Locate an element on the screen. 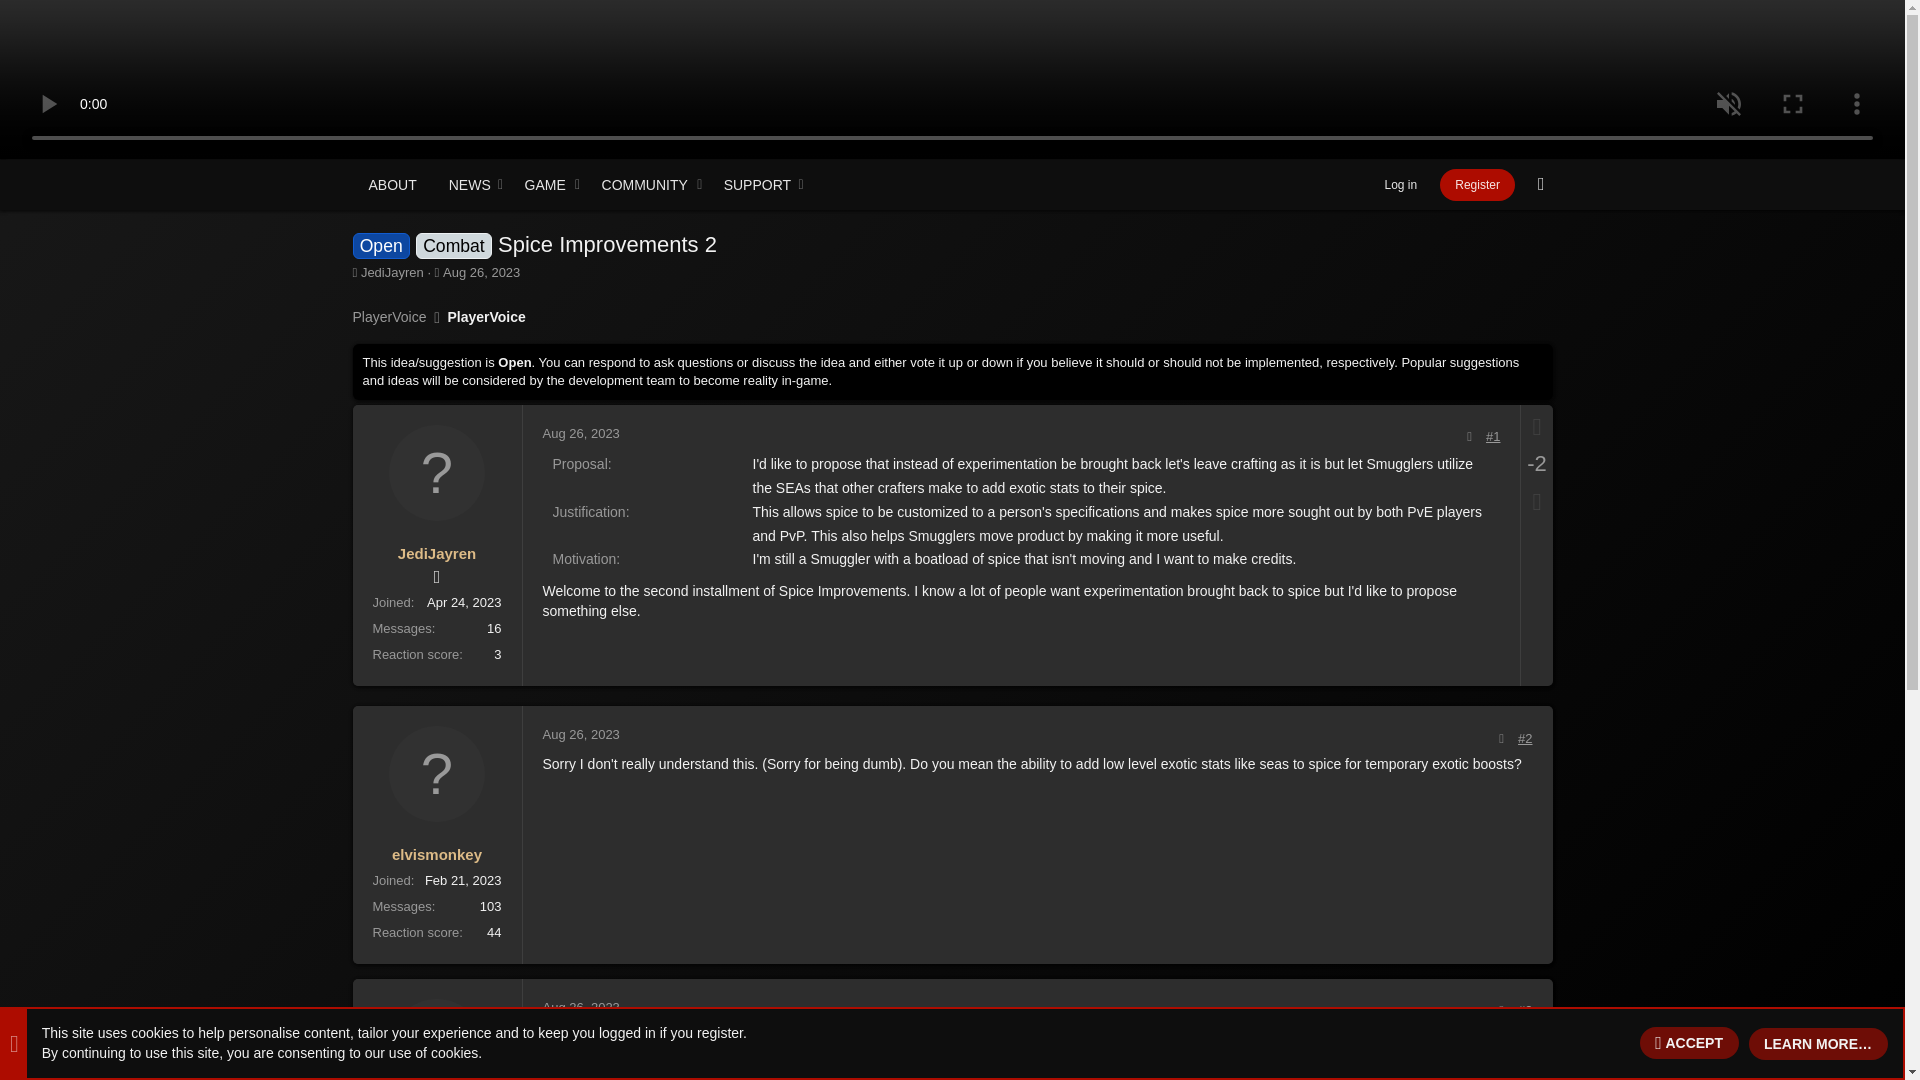  Aug 26, 2023 at 10:46 PM is located at coordinates (1542, 184).